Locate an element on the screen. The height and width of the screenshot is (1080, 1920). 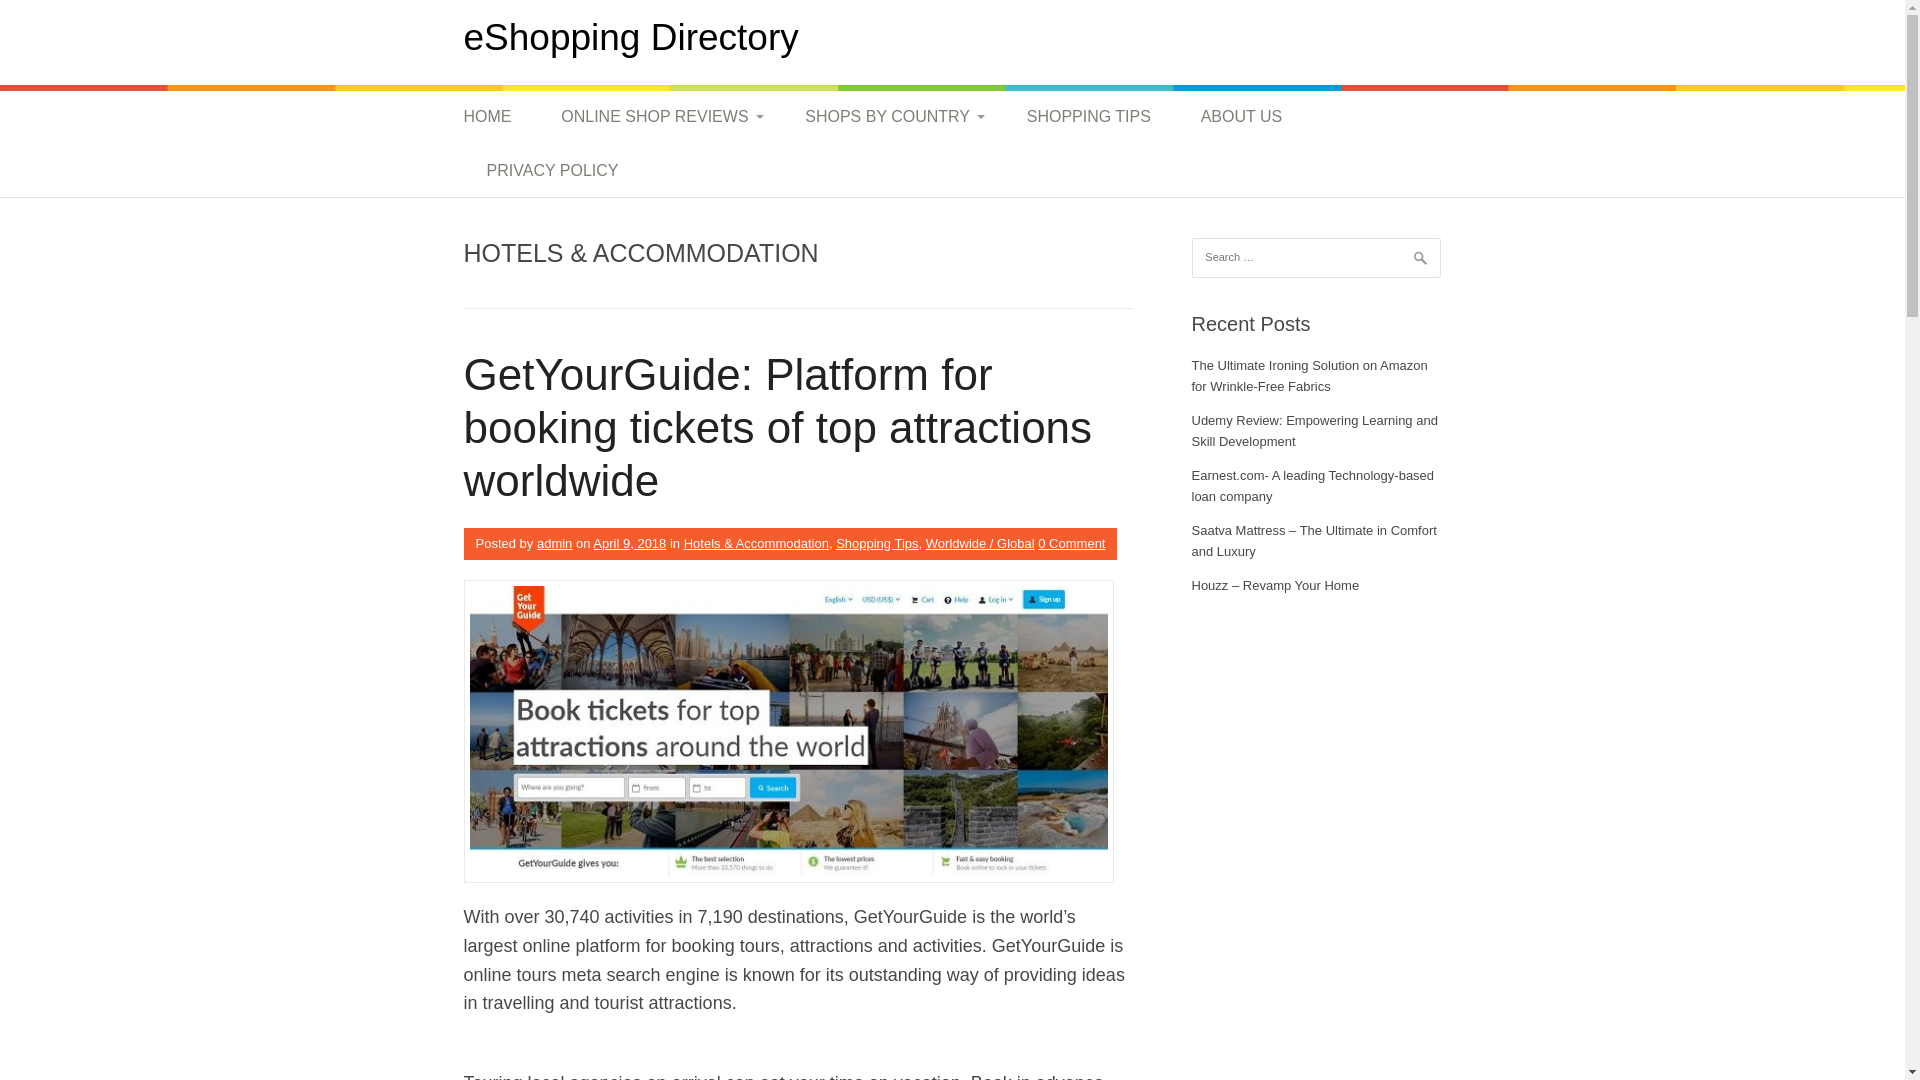
KENYA is located at coordinates (1084, 168).